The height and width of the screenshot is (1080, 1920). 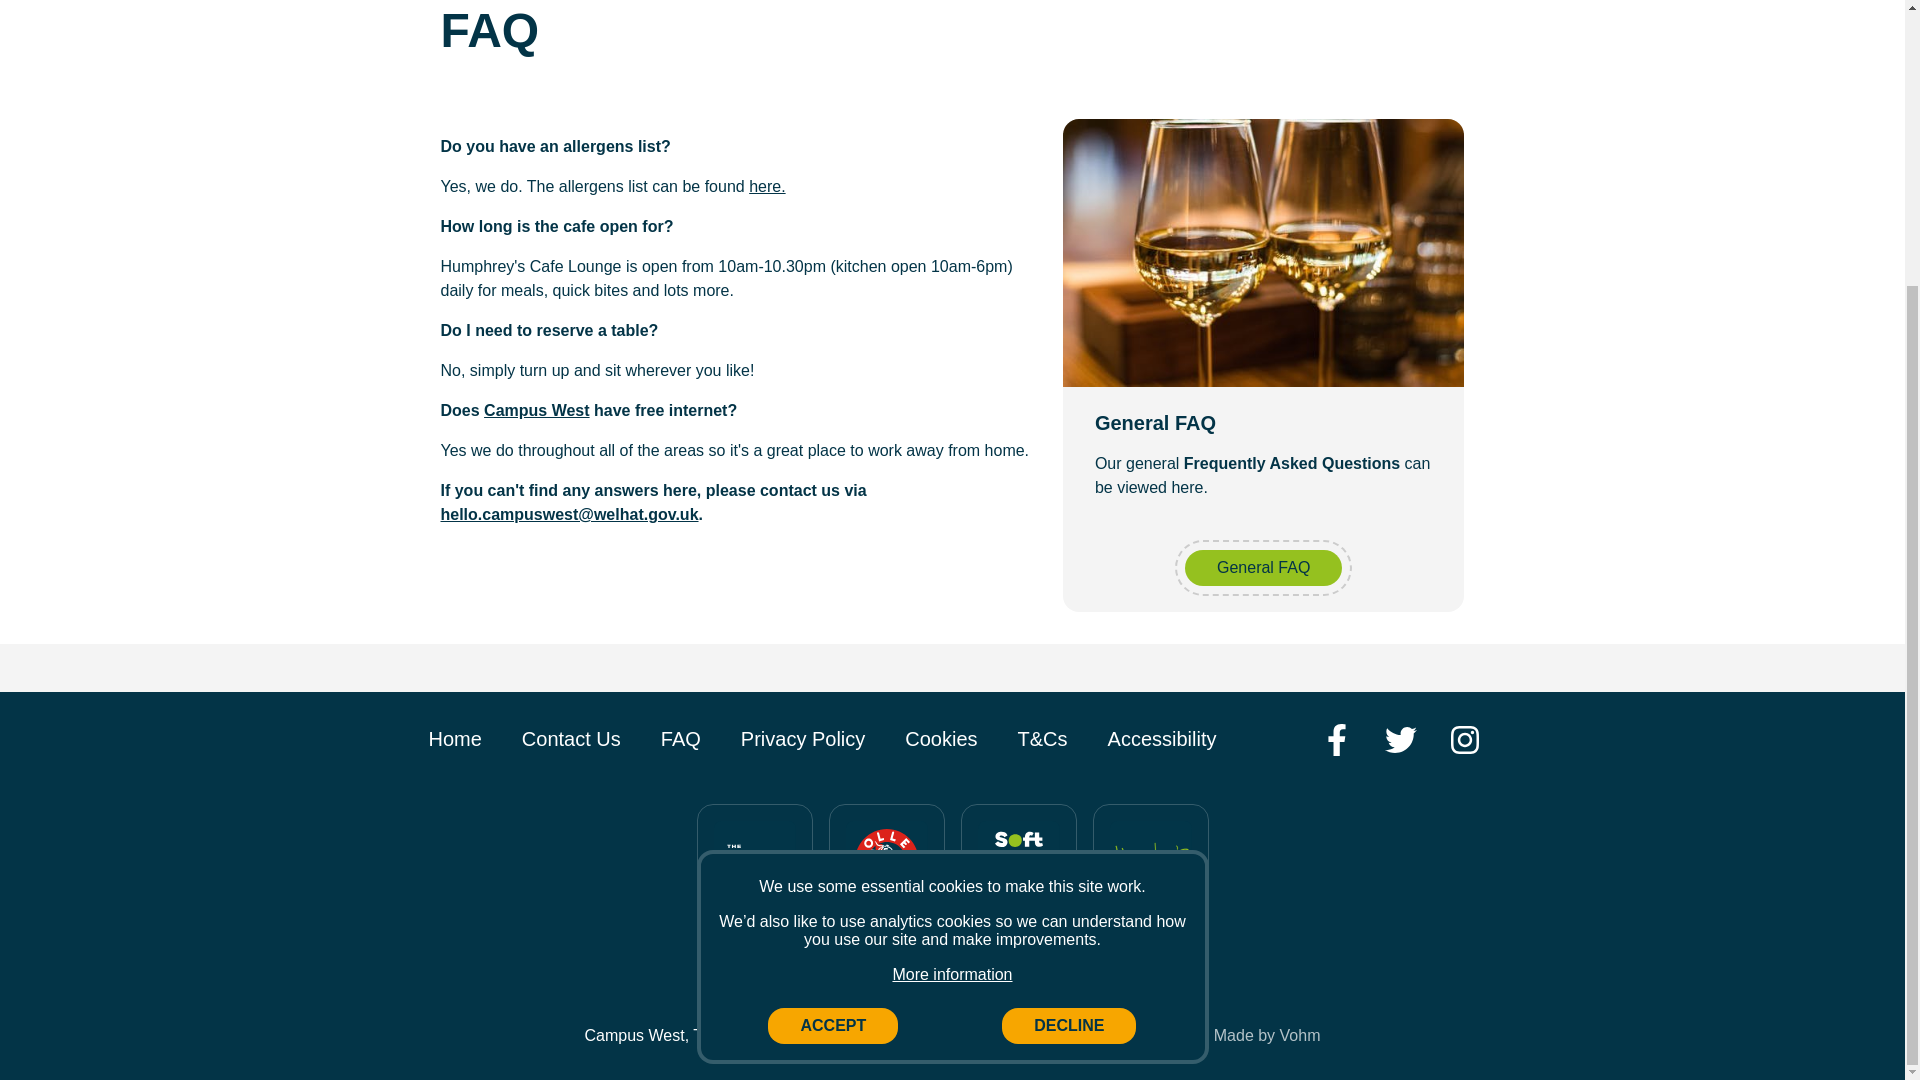 I want to click on Roller City, so click(x=886, y=862).